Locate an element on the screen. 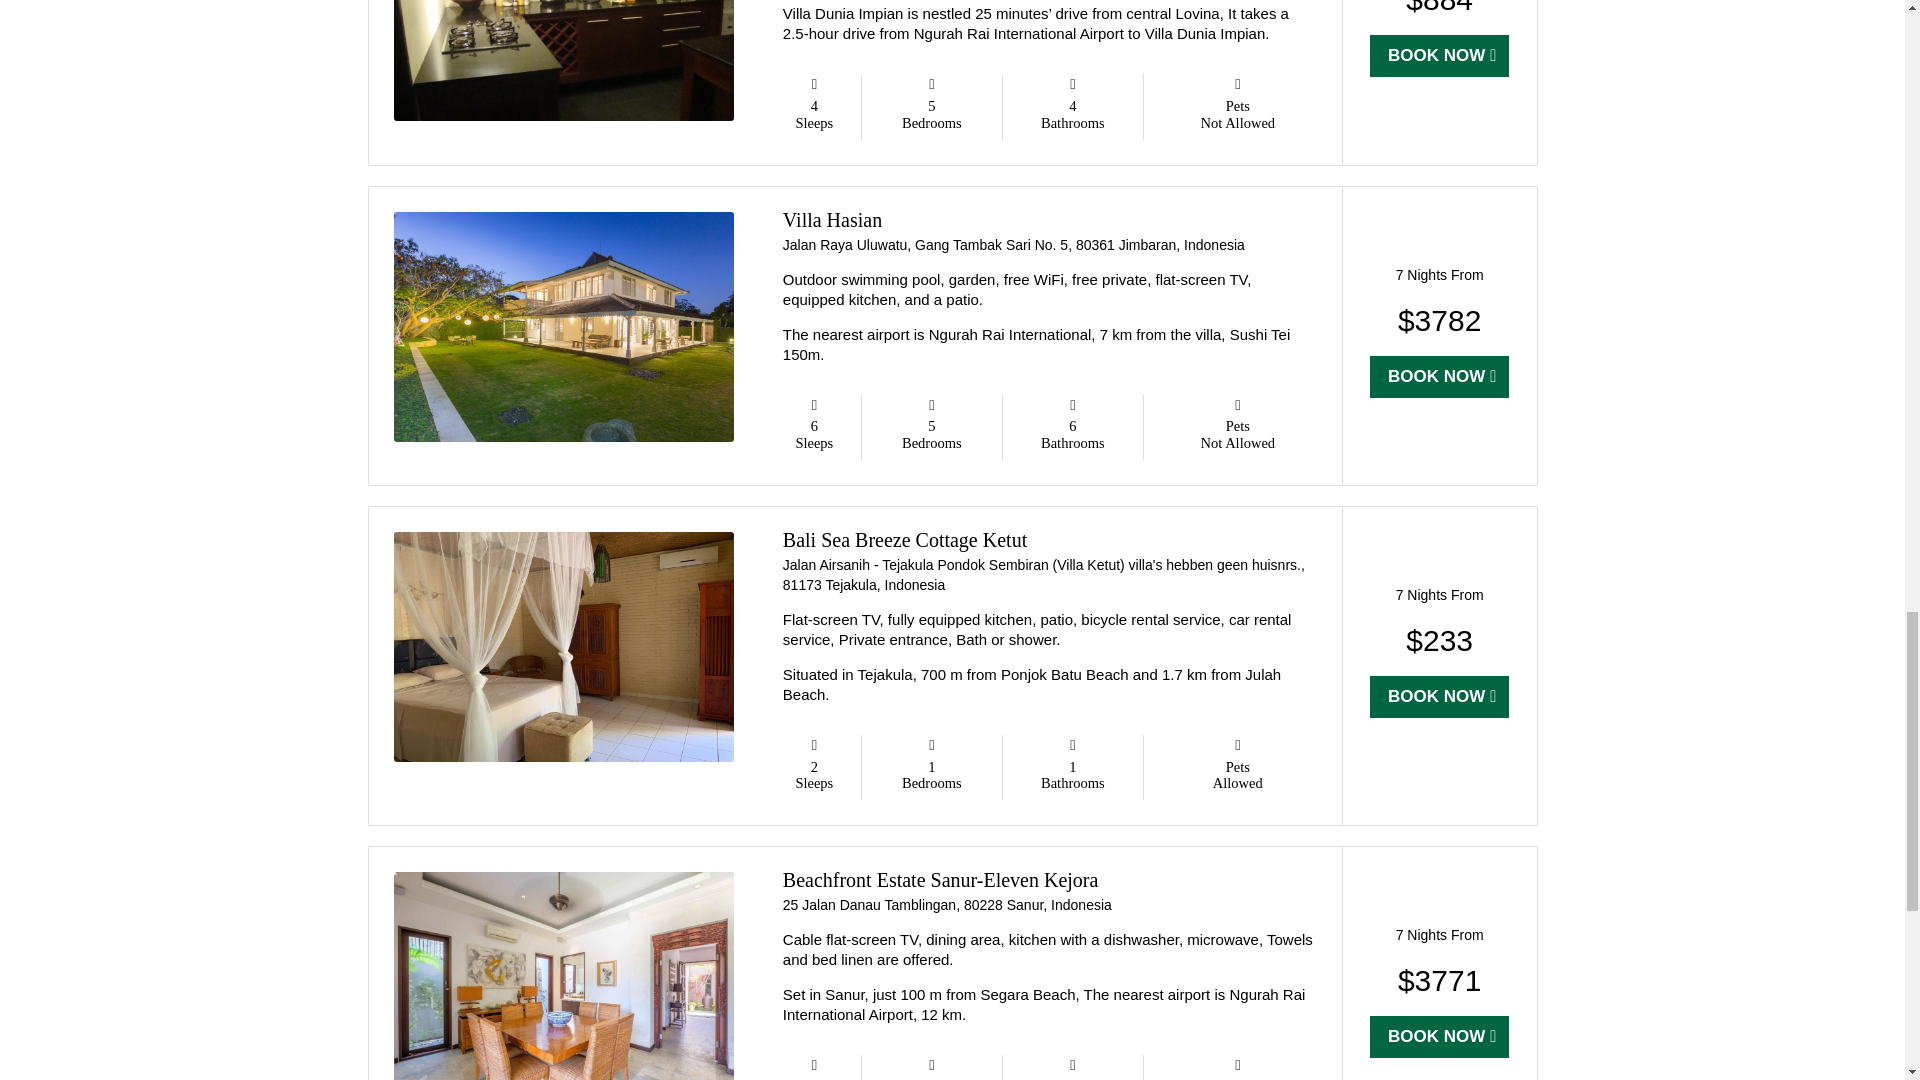 The height and width of the screenshot is (1080, 1920). Bali Sea Breeze Cottage Ketut is located at coordinates (905, 540).